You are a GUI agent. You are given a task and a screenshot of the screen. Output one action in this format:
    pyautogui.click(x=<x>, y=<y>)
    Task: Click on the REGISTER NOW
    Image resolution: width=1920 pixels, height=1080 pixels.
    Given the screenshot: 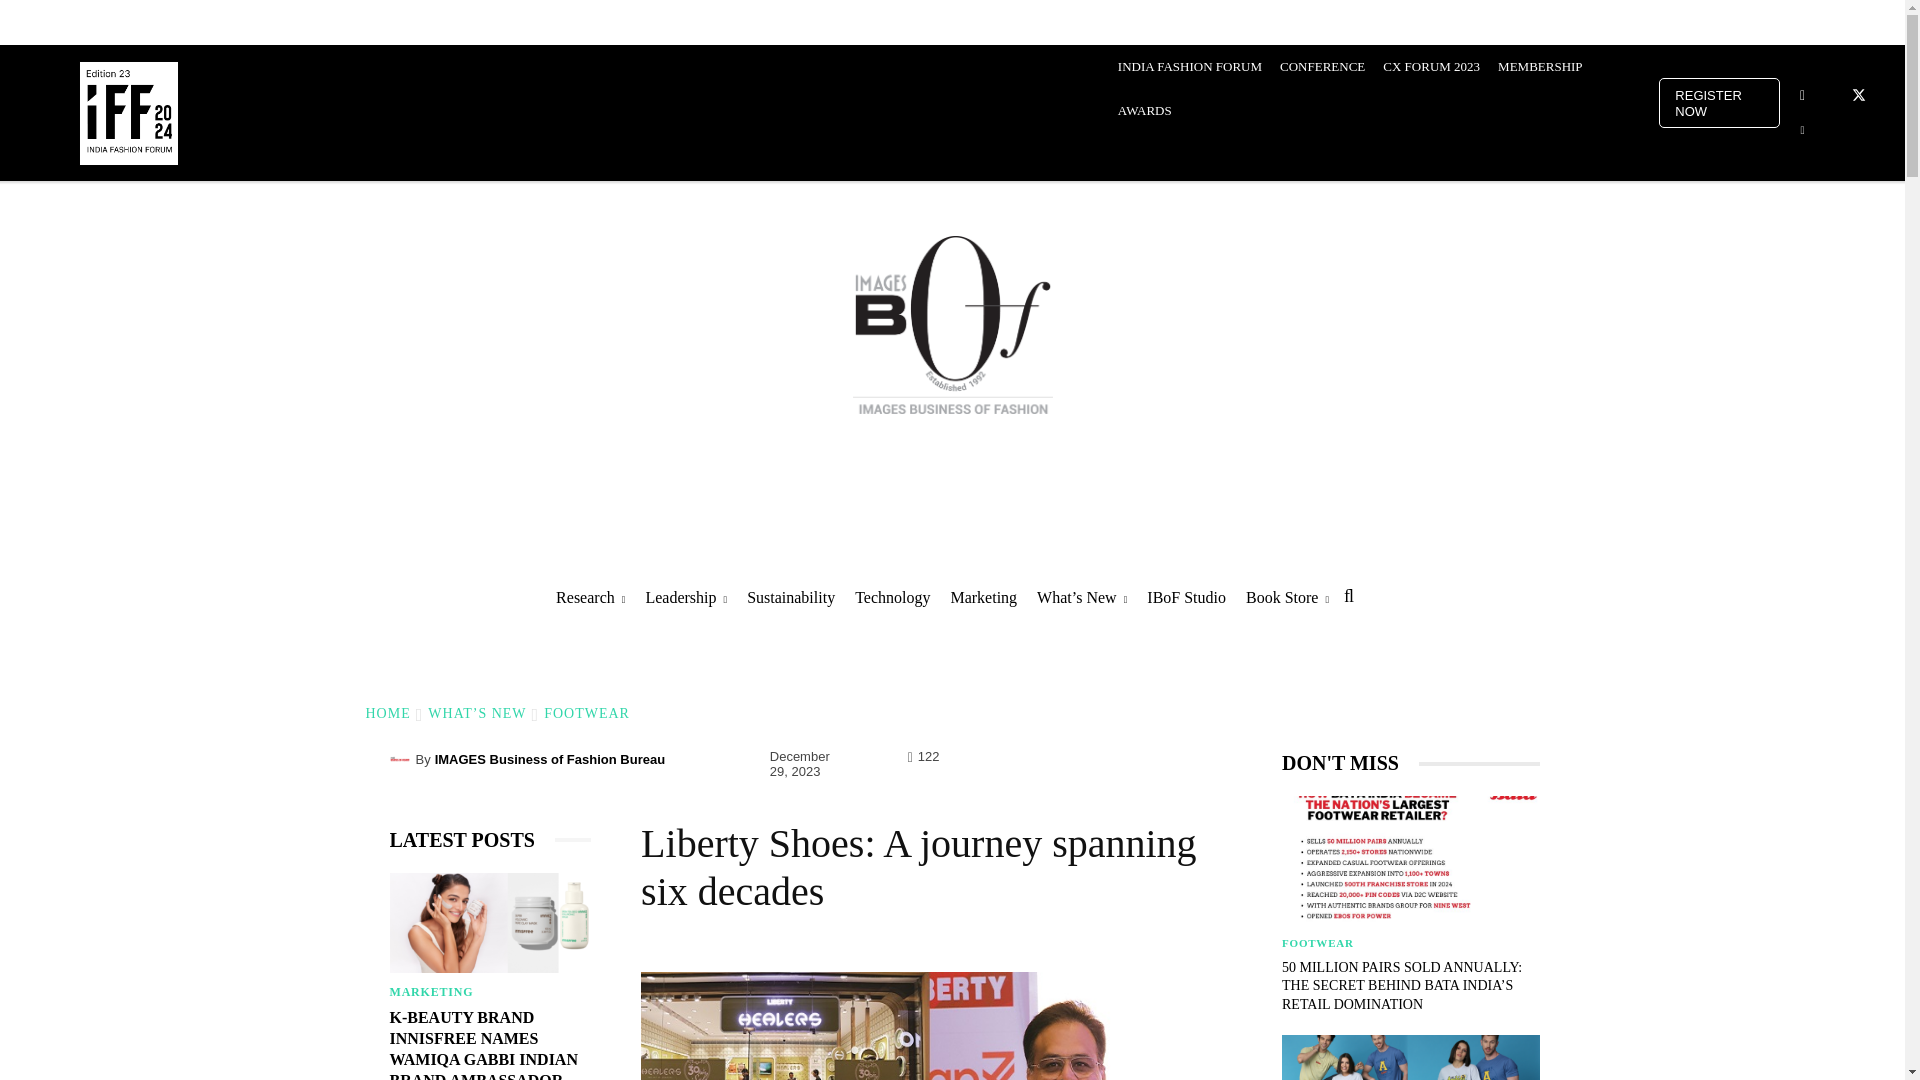 What is the action you would take?
    pyautogui.click(x=1719, y=102)
    